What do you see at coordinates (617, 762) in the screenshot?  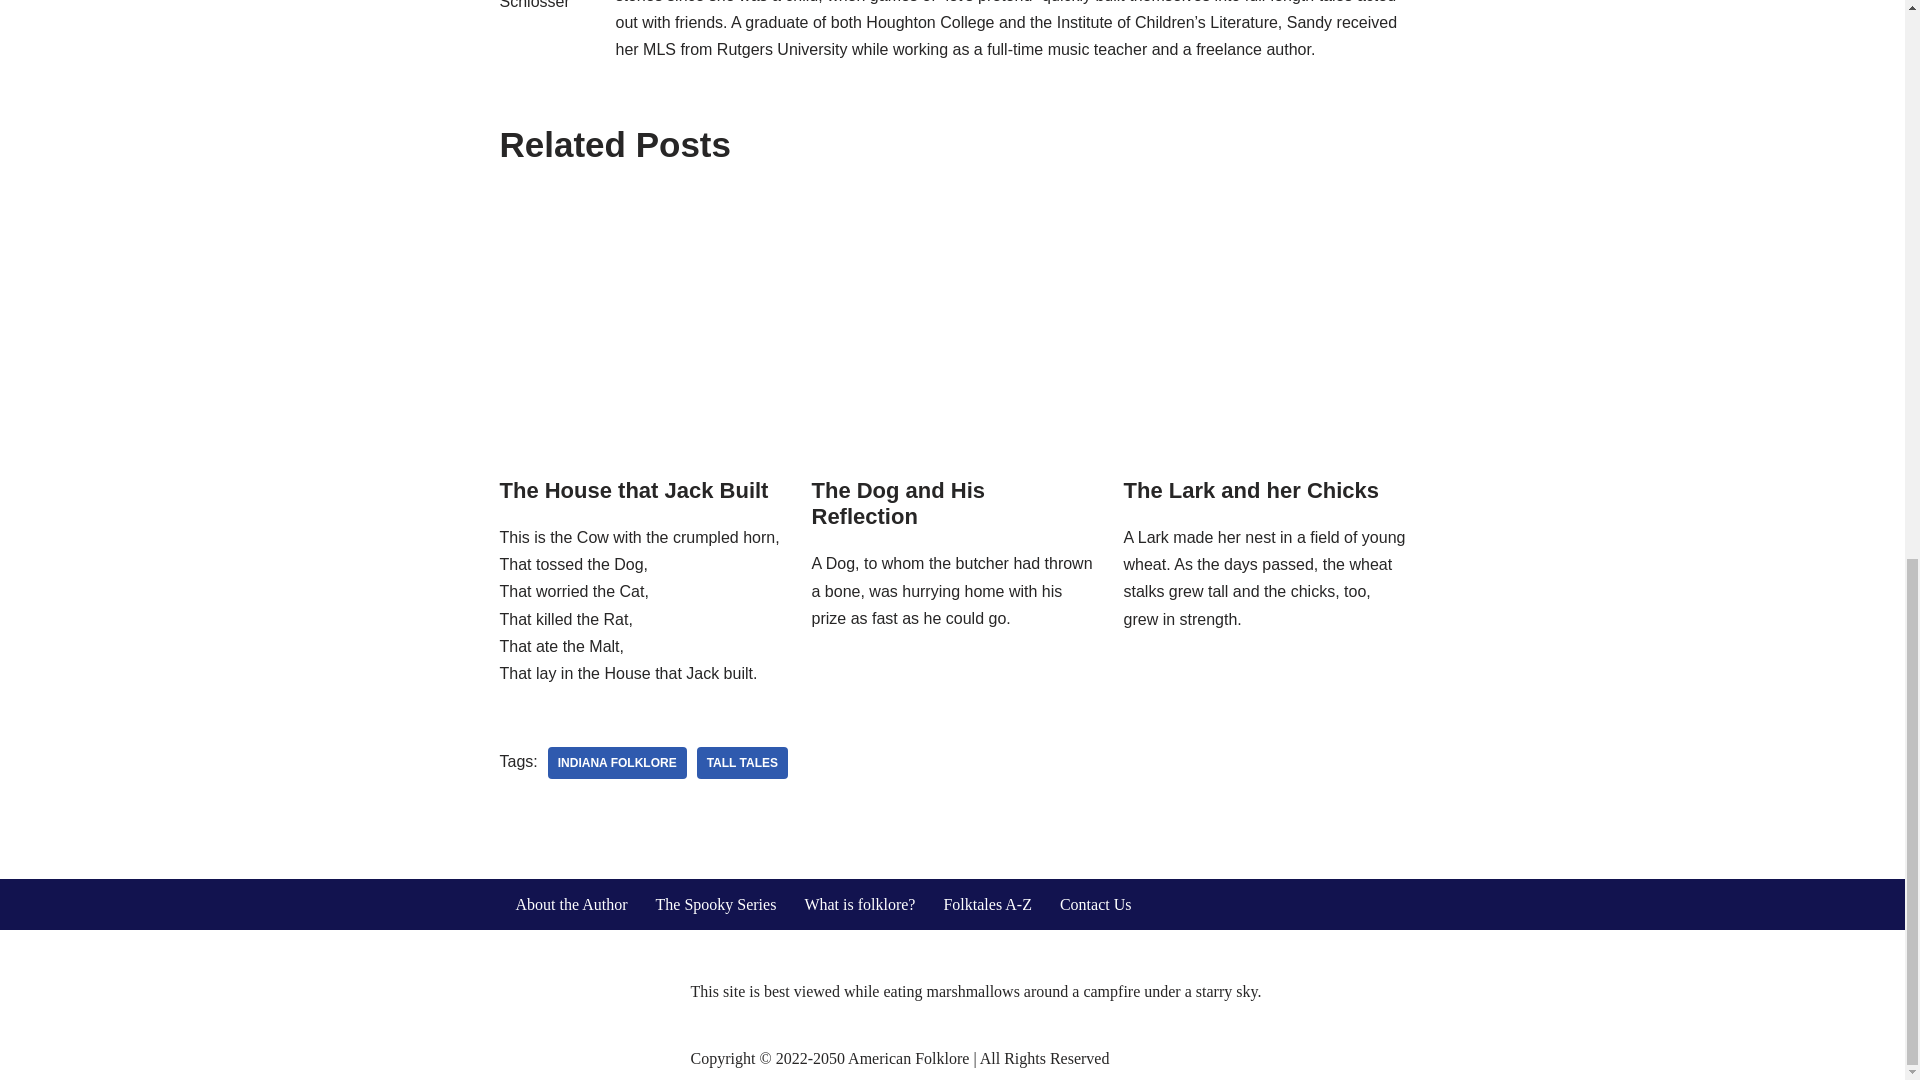 I see `Indiana folklore` at bounding box center [617, 762].